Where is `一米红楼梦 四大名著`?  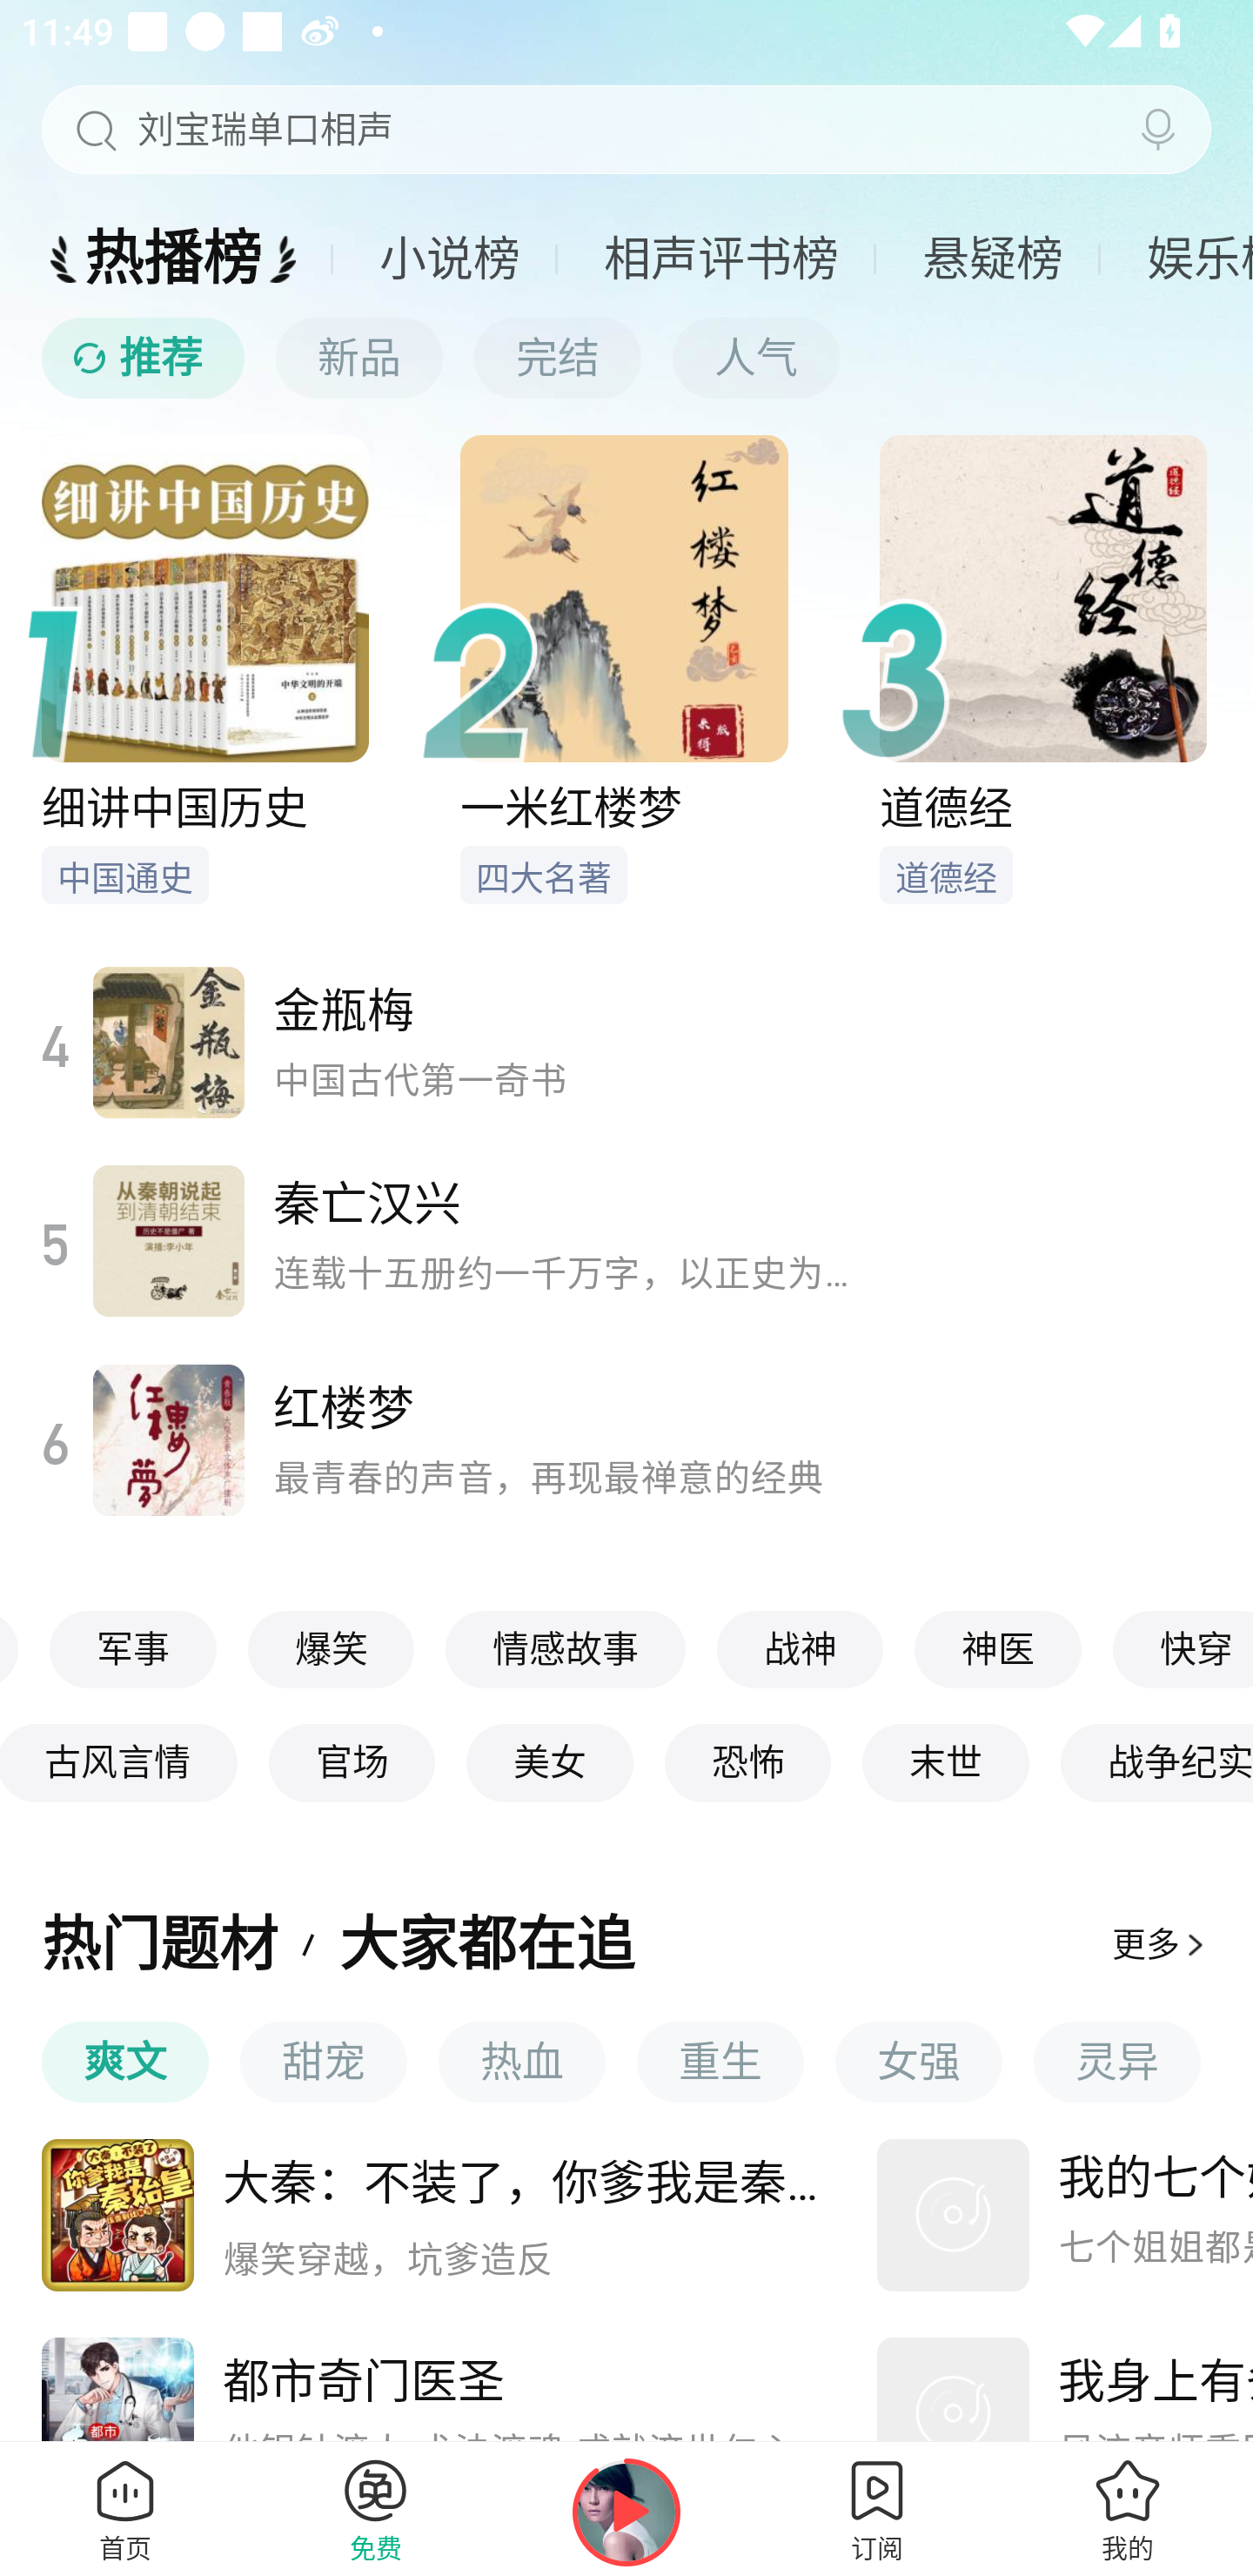
一米红楼梦 四大名著 is located at coordinates (669, 669).